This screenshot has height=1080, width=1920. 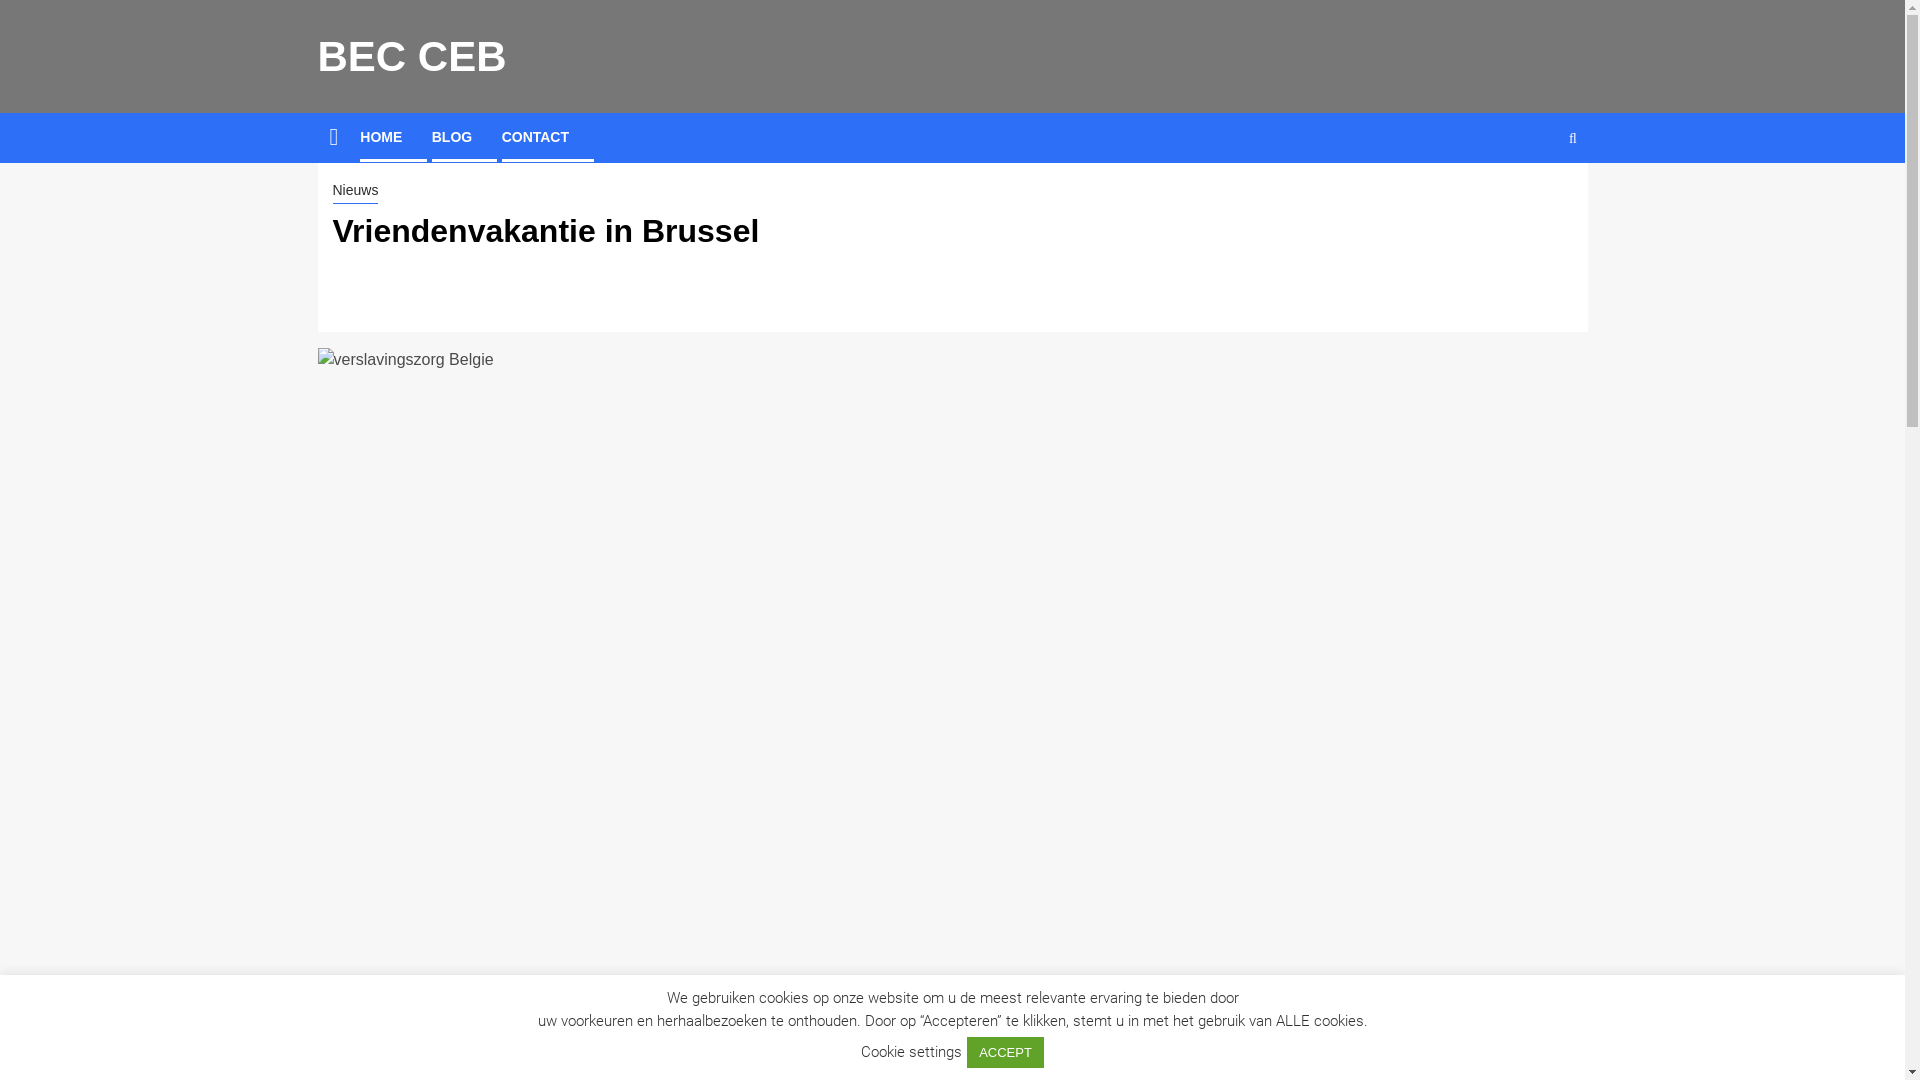 I want to click on Nieuws, so click(x=355, y=192).